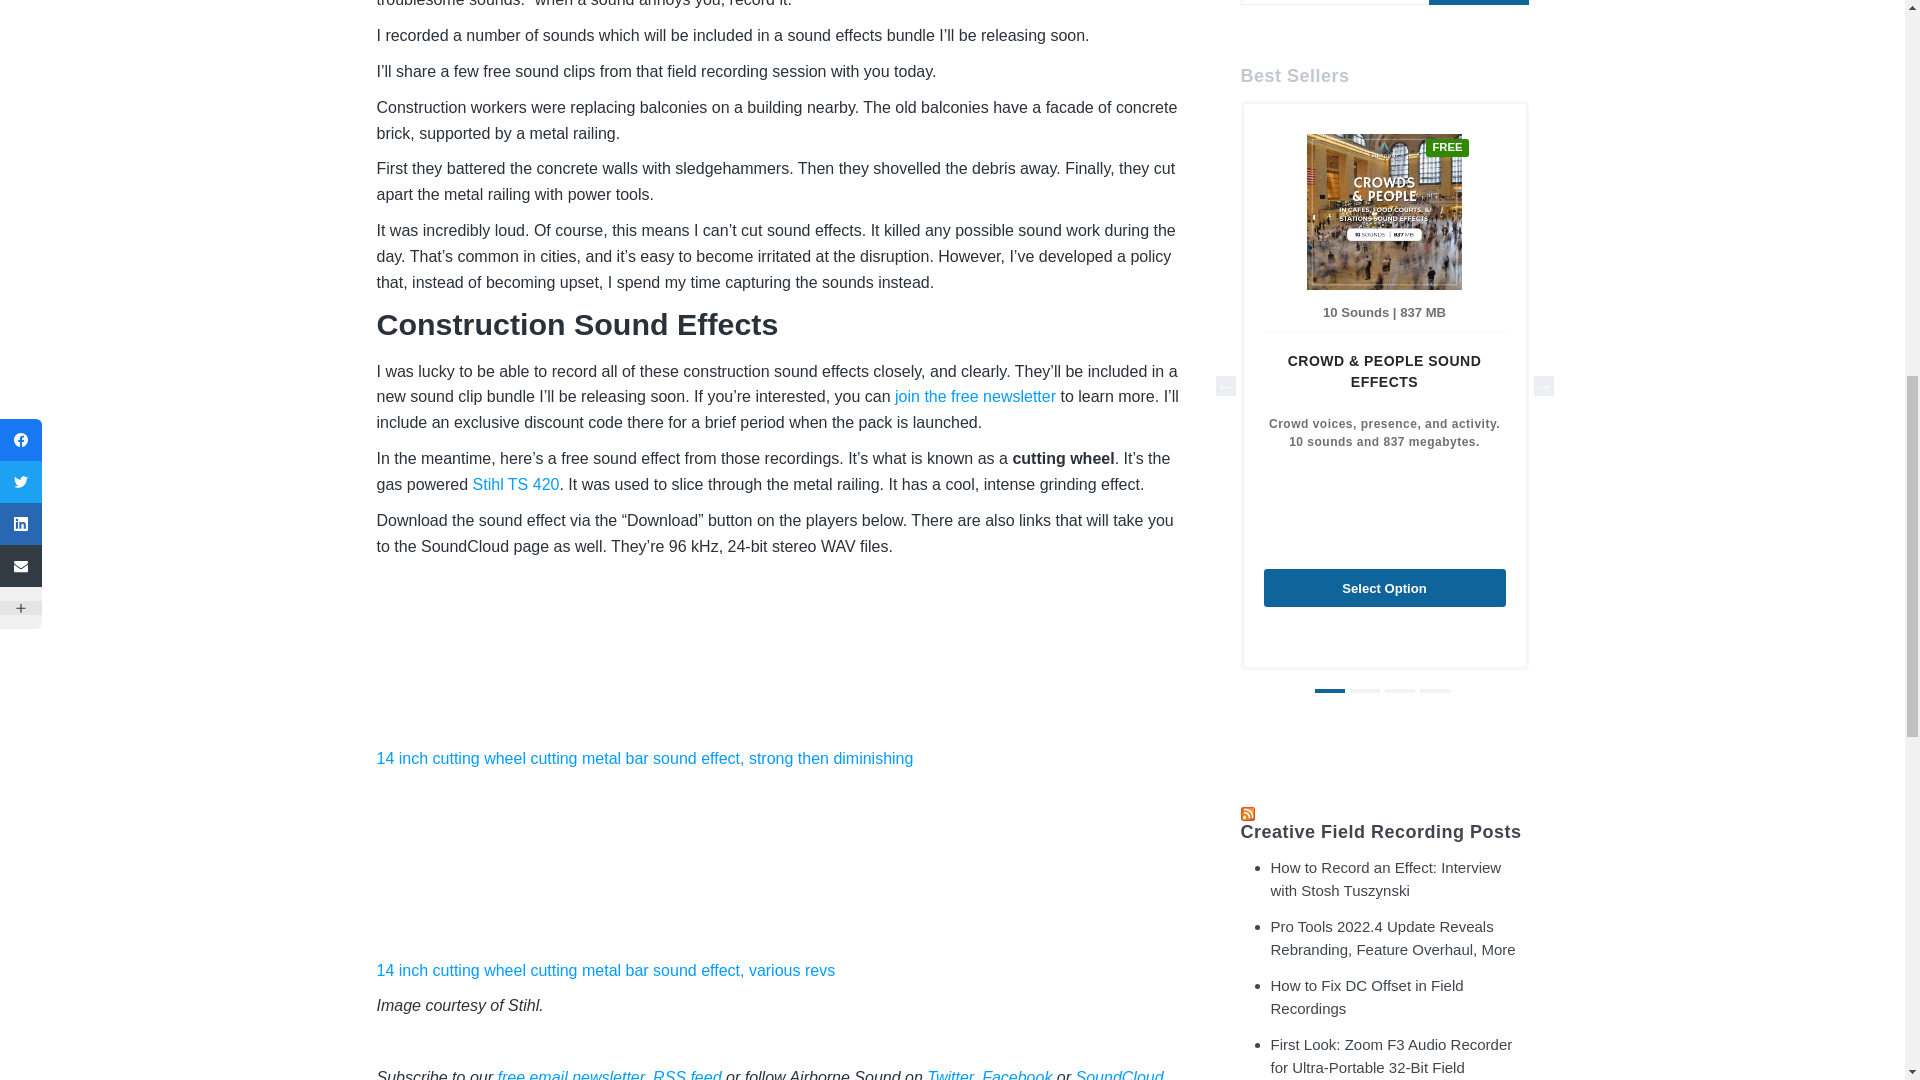 This screenshot has height=1080, width=1920. Describe the element at coordinates (1478, 2) in the screenshot. I see `Search` at that location.